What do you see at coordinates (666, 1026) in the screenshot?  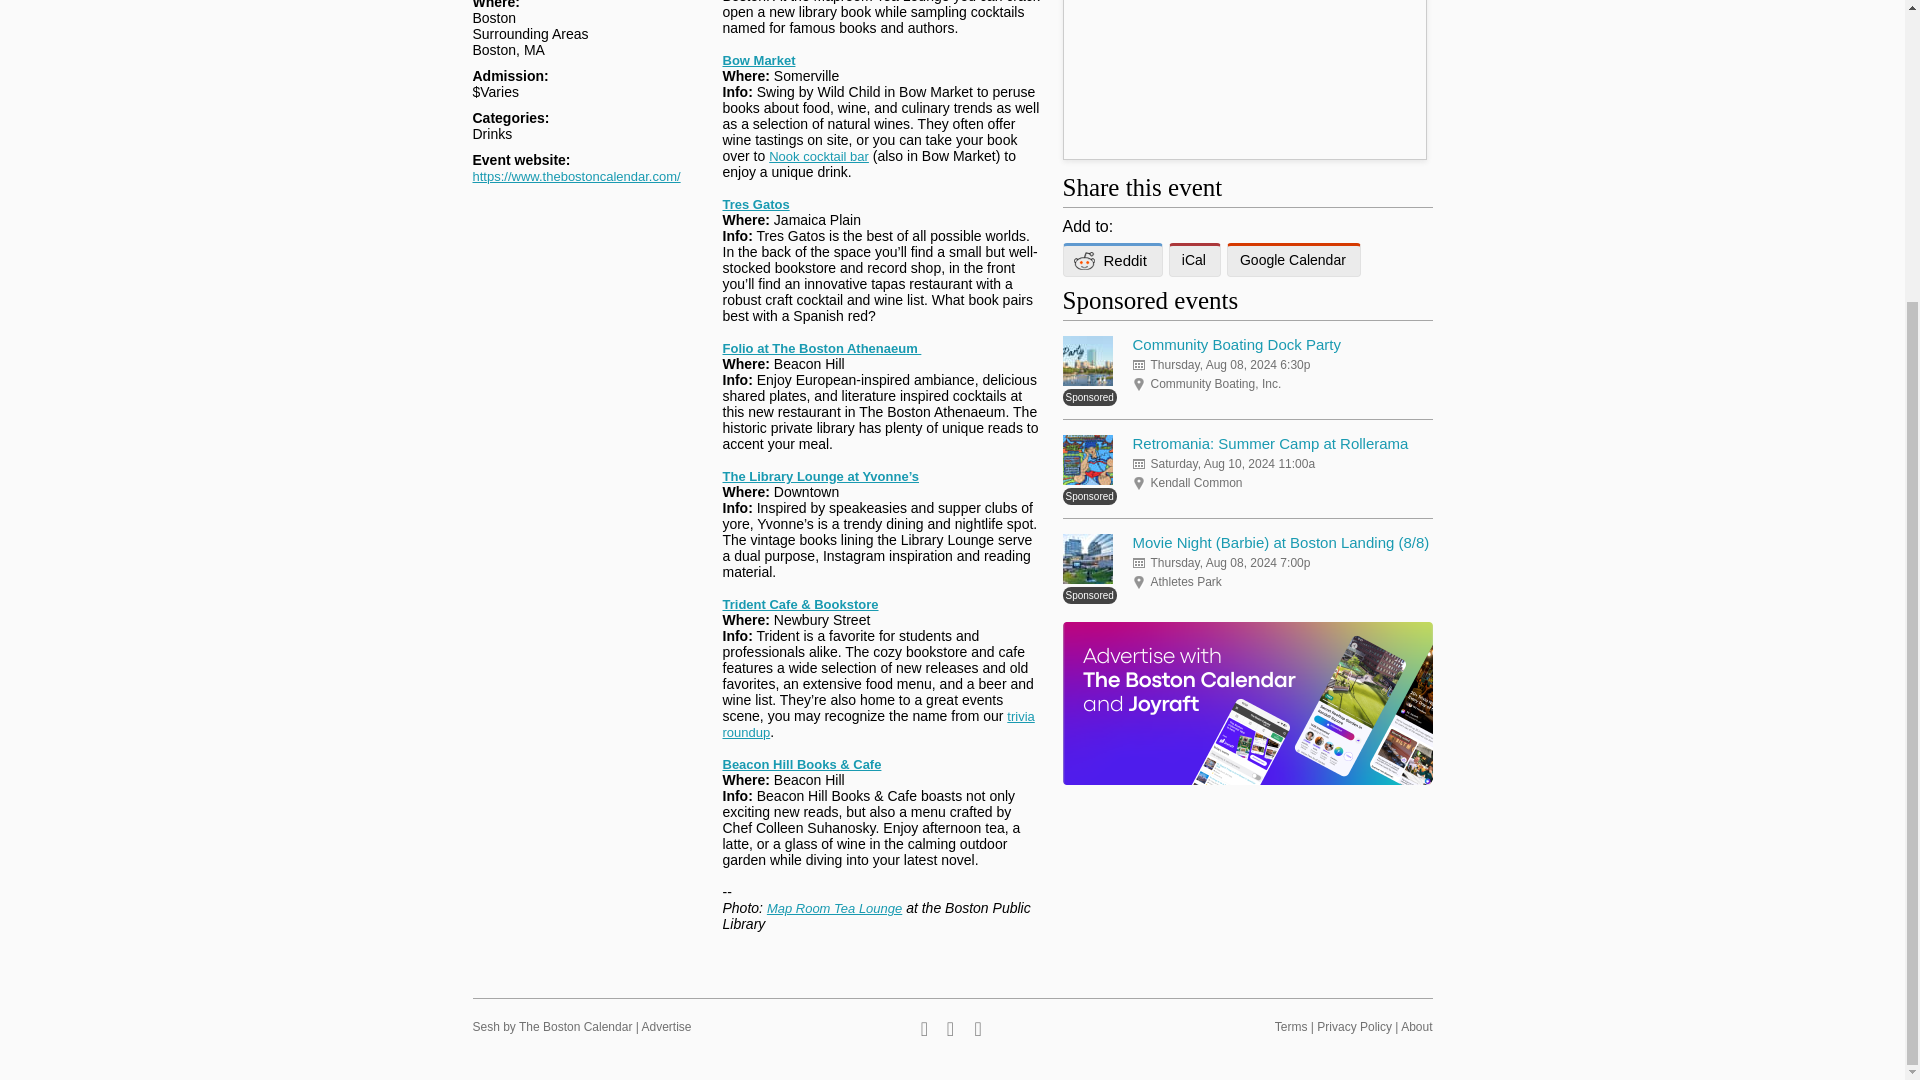 I see `Advertise` at bounding box center [666, 1026].